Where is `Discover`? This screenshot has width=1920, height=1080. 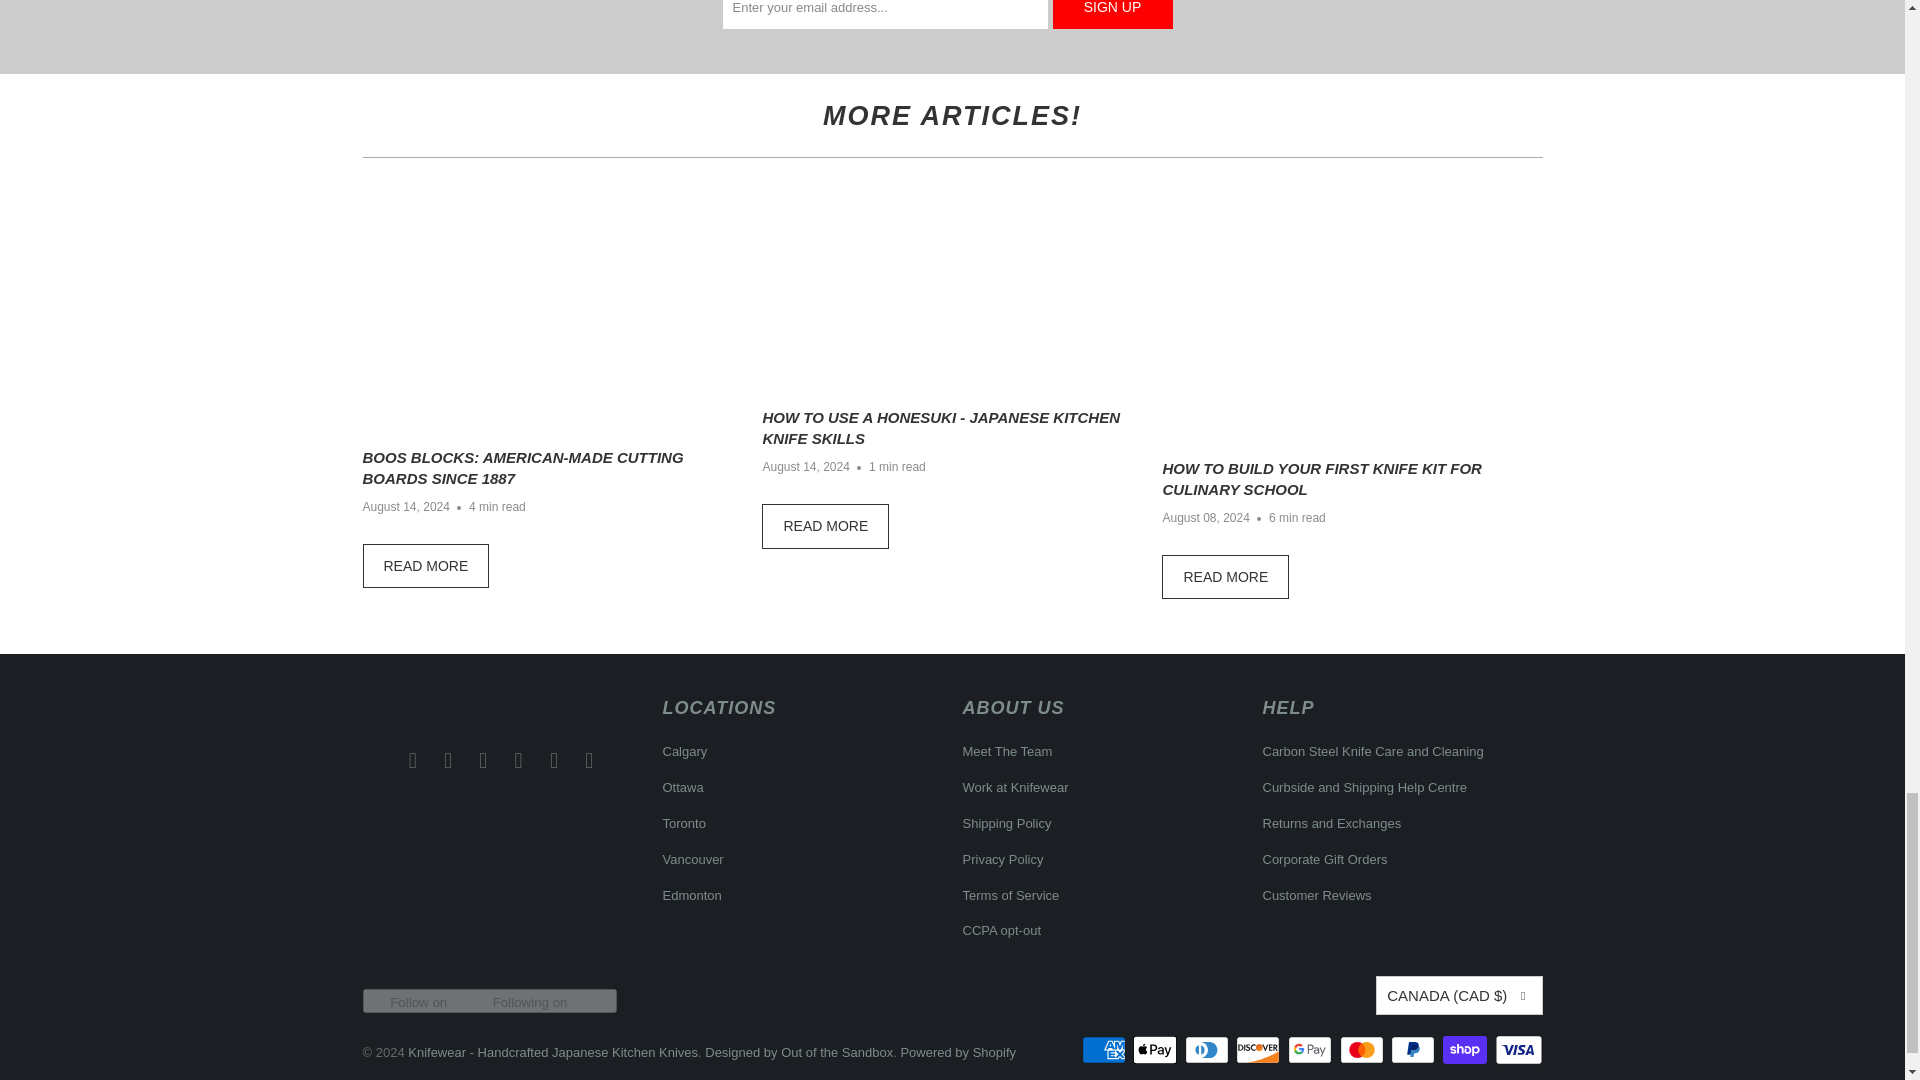
Discover is located at coordinates (1260, 1049).